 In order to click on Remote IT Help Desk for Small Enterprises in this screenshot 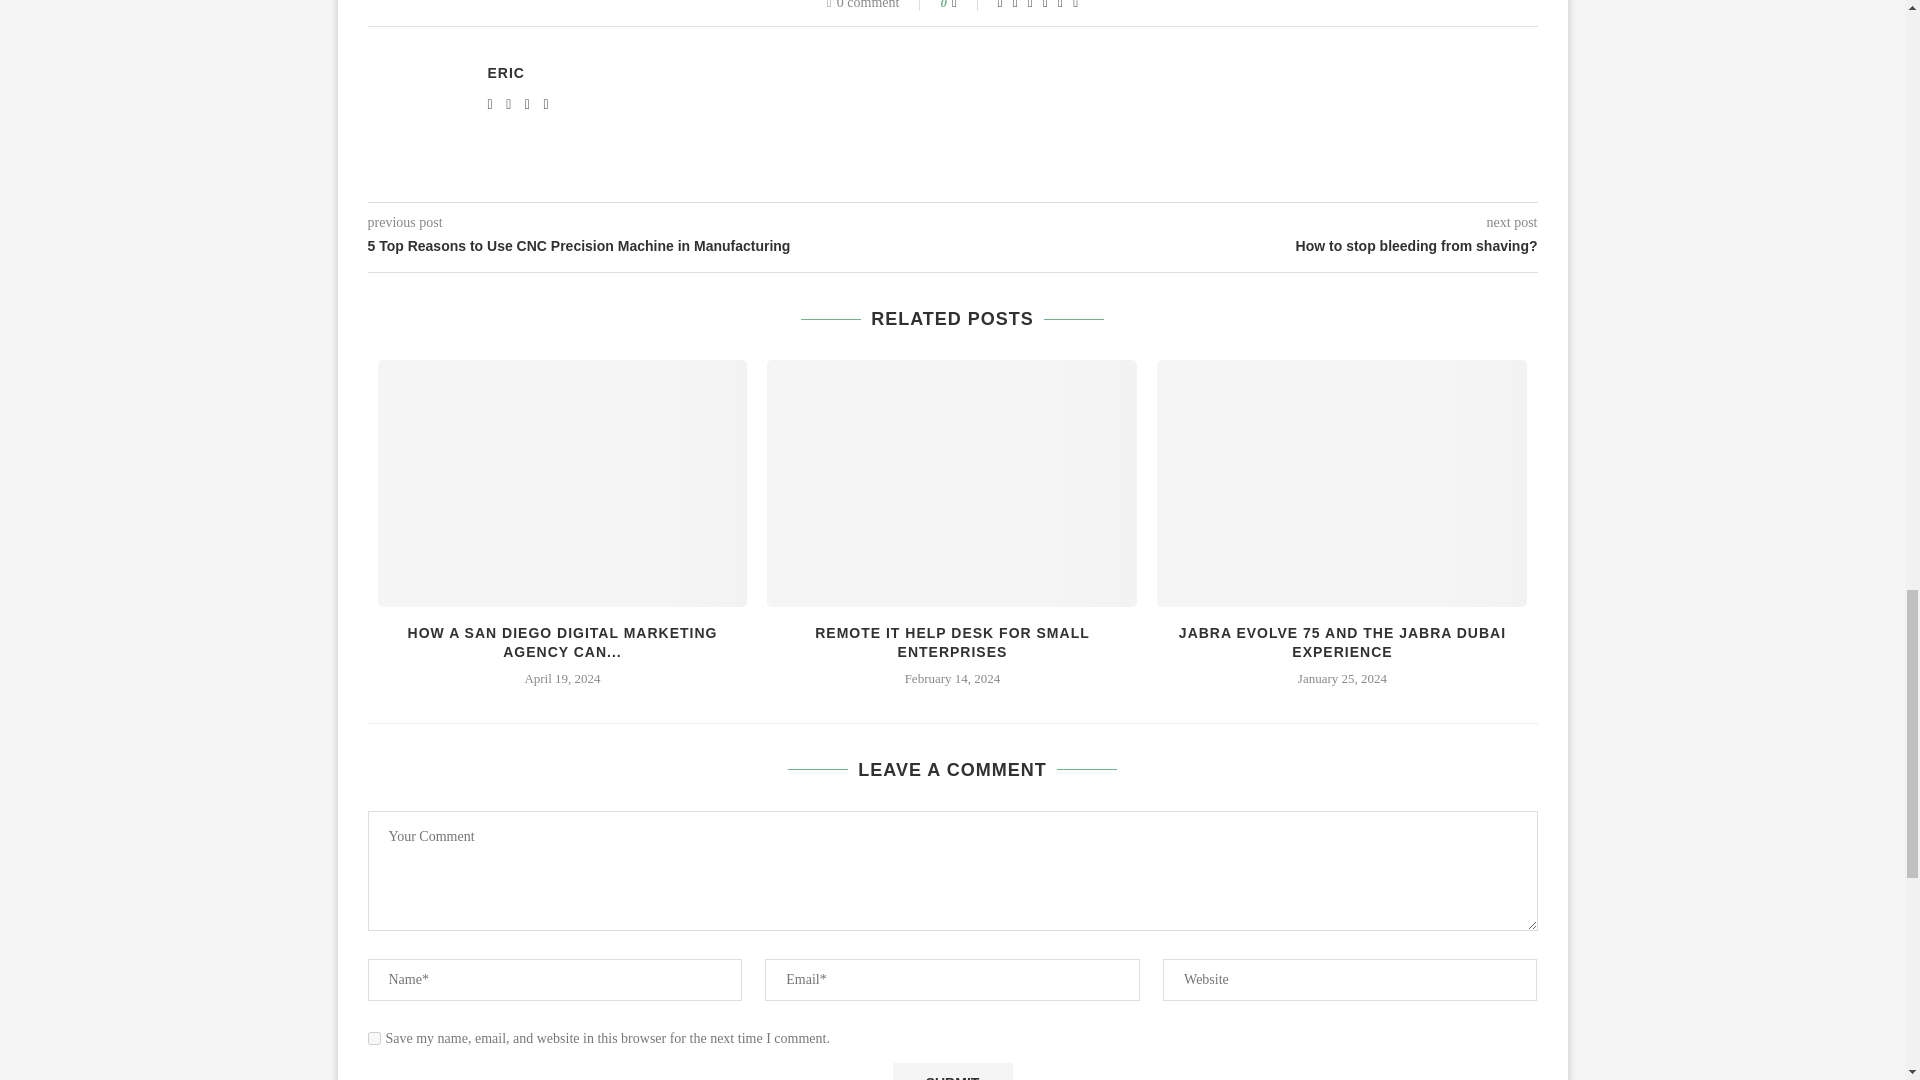, I will do `click(951, 482)`.